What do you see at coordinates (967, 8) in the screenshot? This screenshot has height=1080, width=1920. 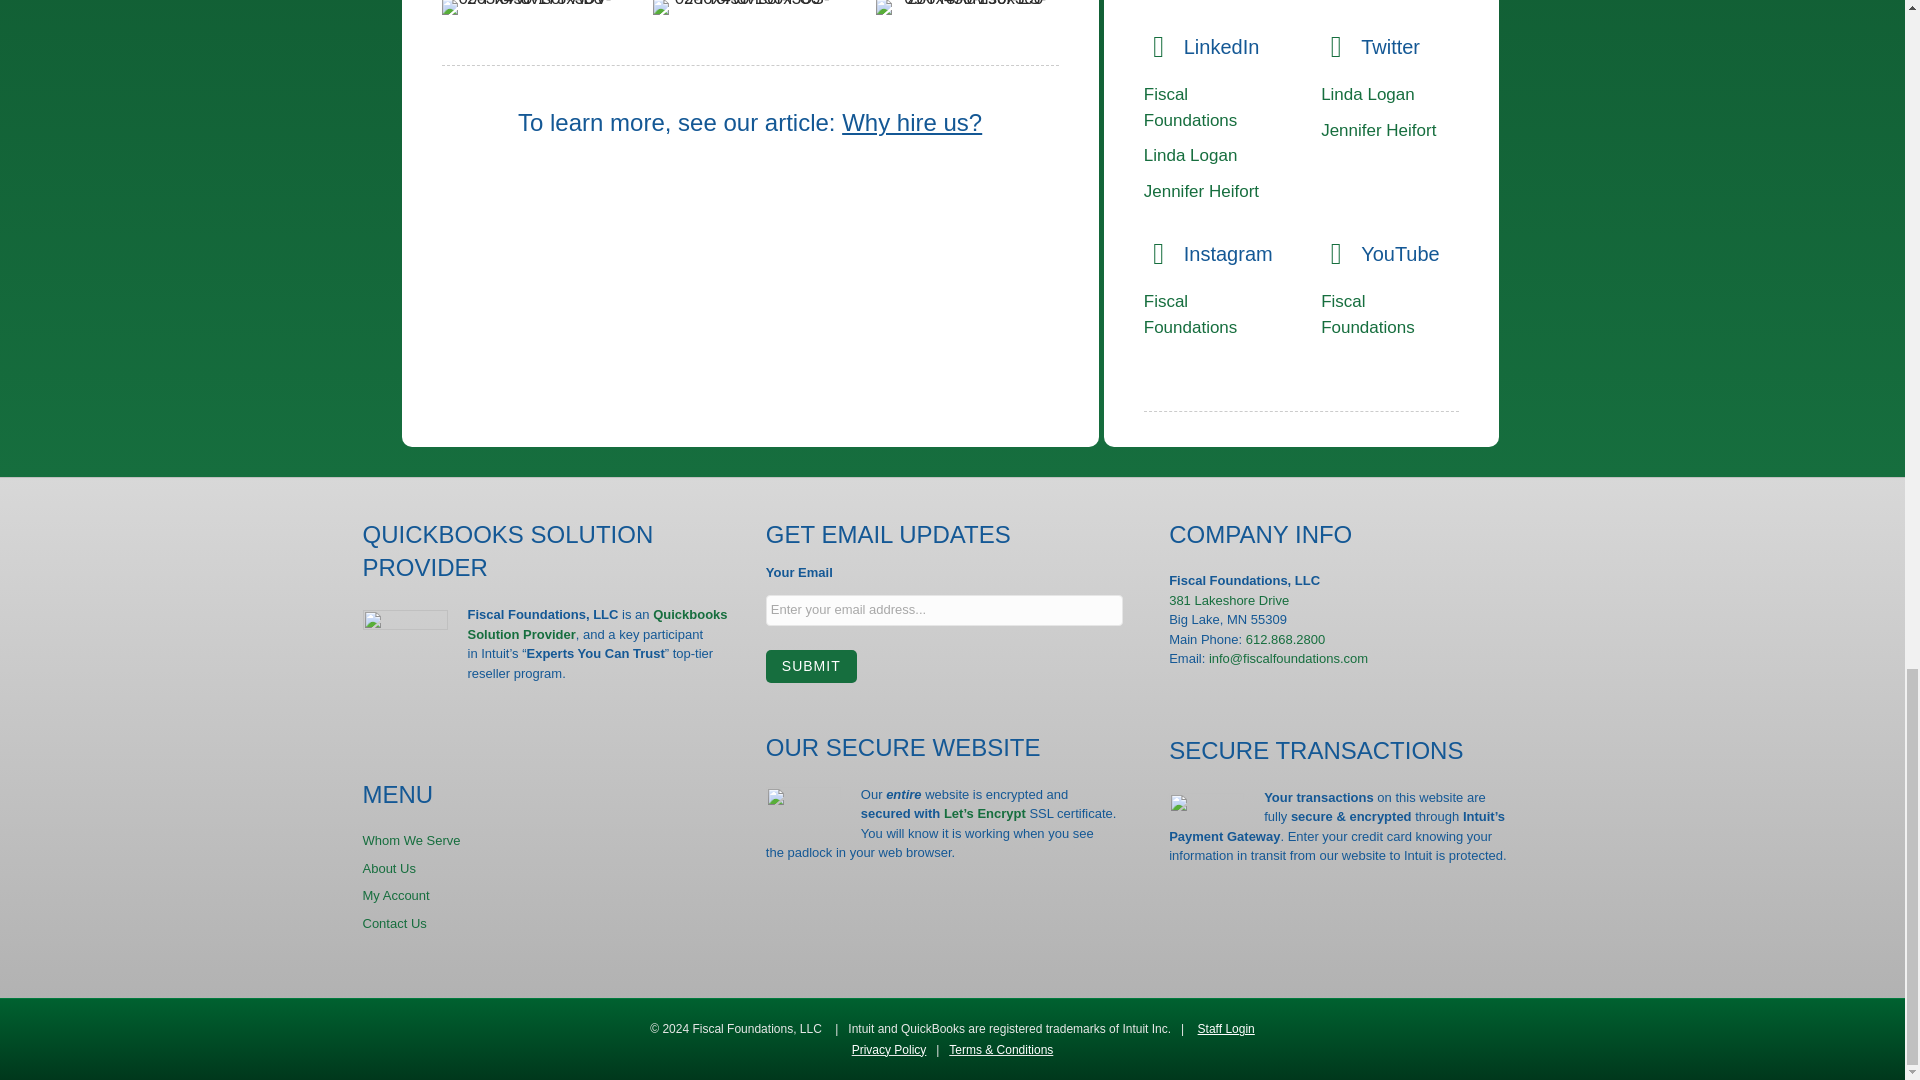 I see `09-ProAdvisor-ES-286x450-190x300` at bounding box center [967, 8].